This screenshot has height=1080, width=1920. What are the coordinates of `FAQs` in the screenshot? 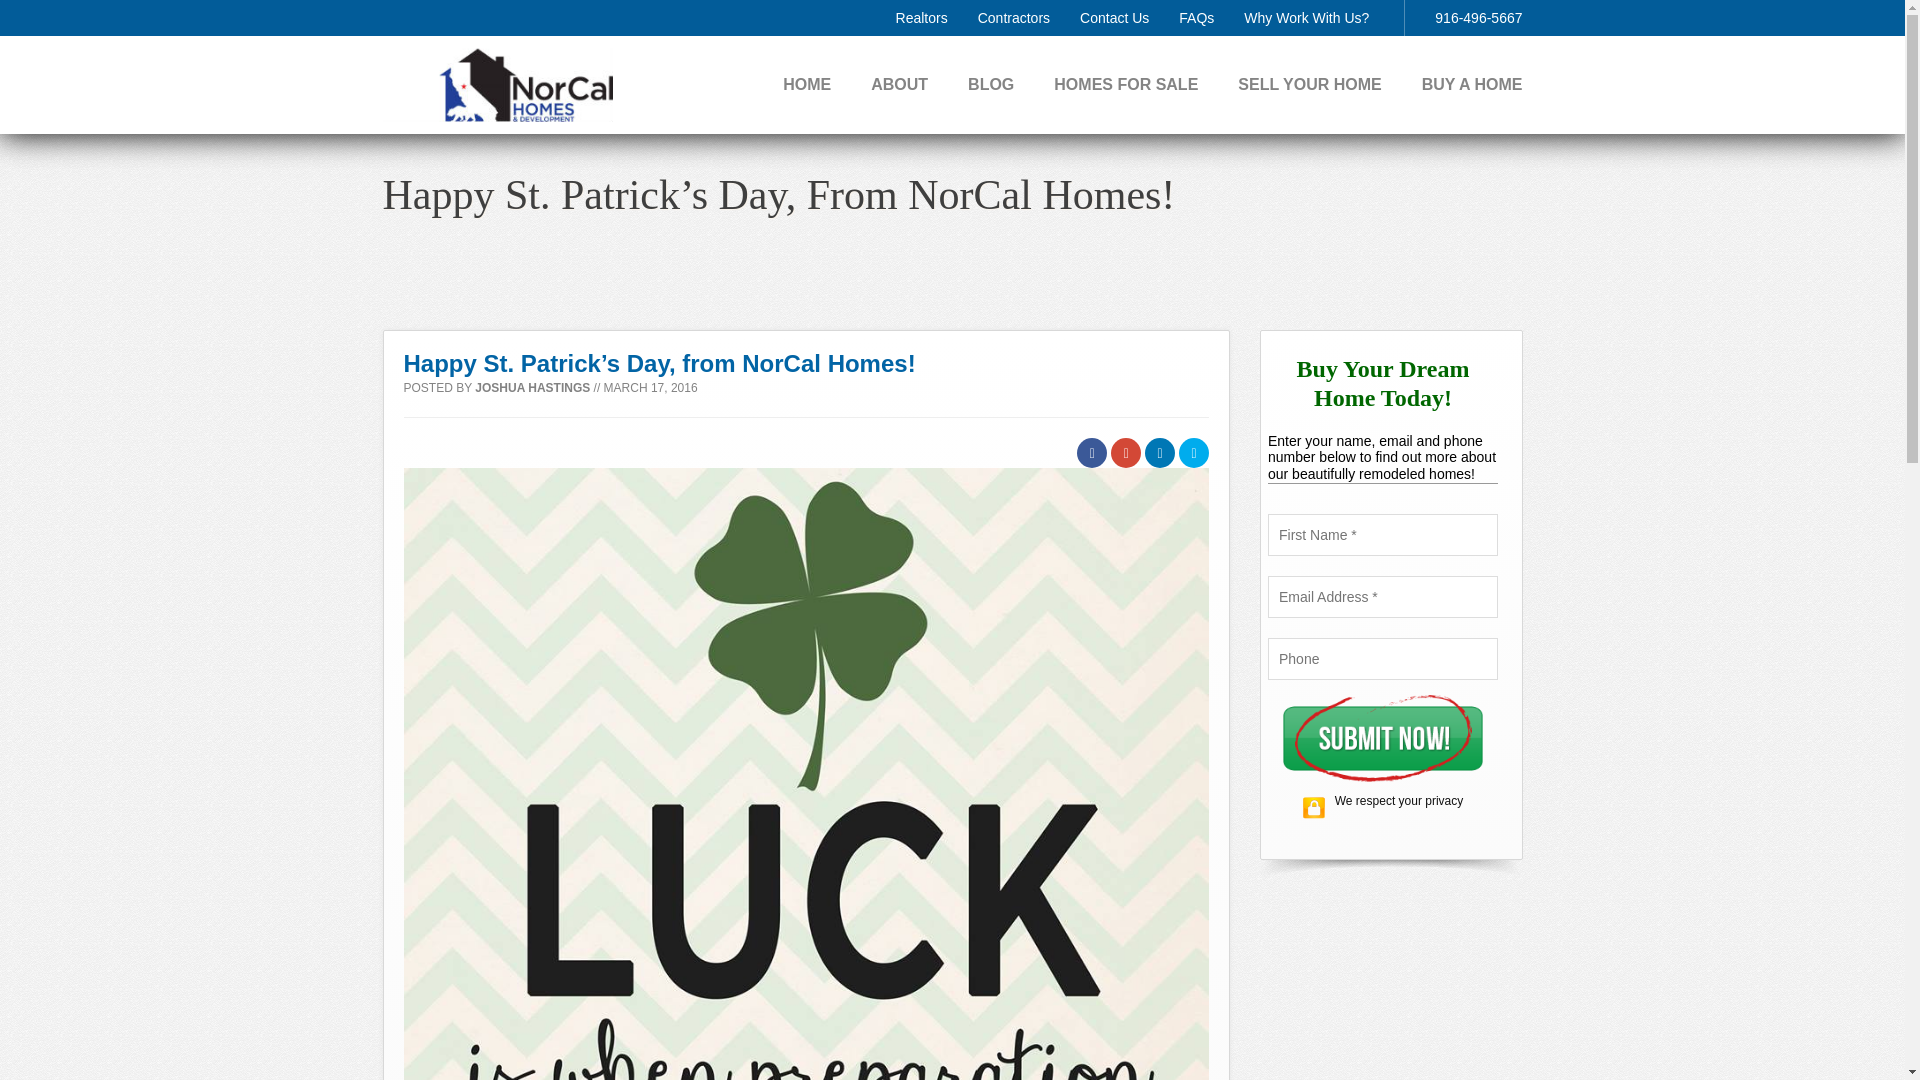 It's located at (1196, 17).